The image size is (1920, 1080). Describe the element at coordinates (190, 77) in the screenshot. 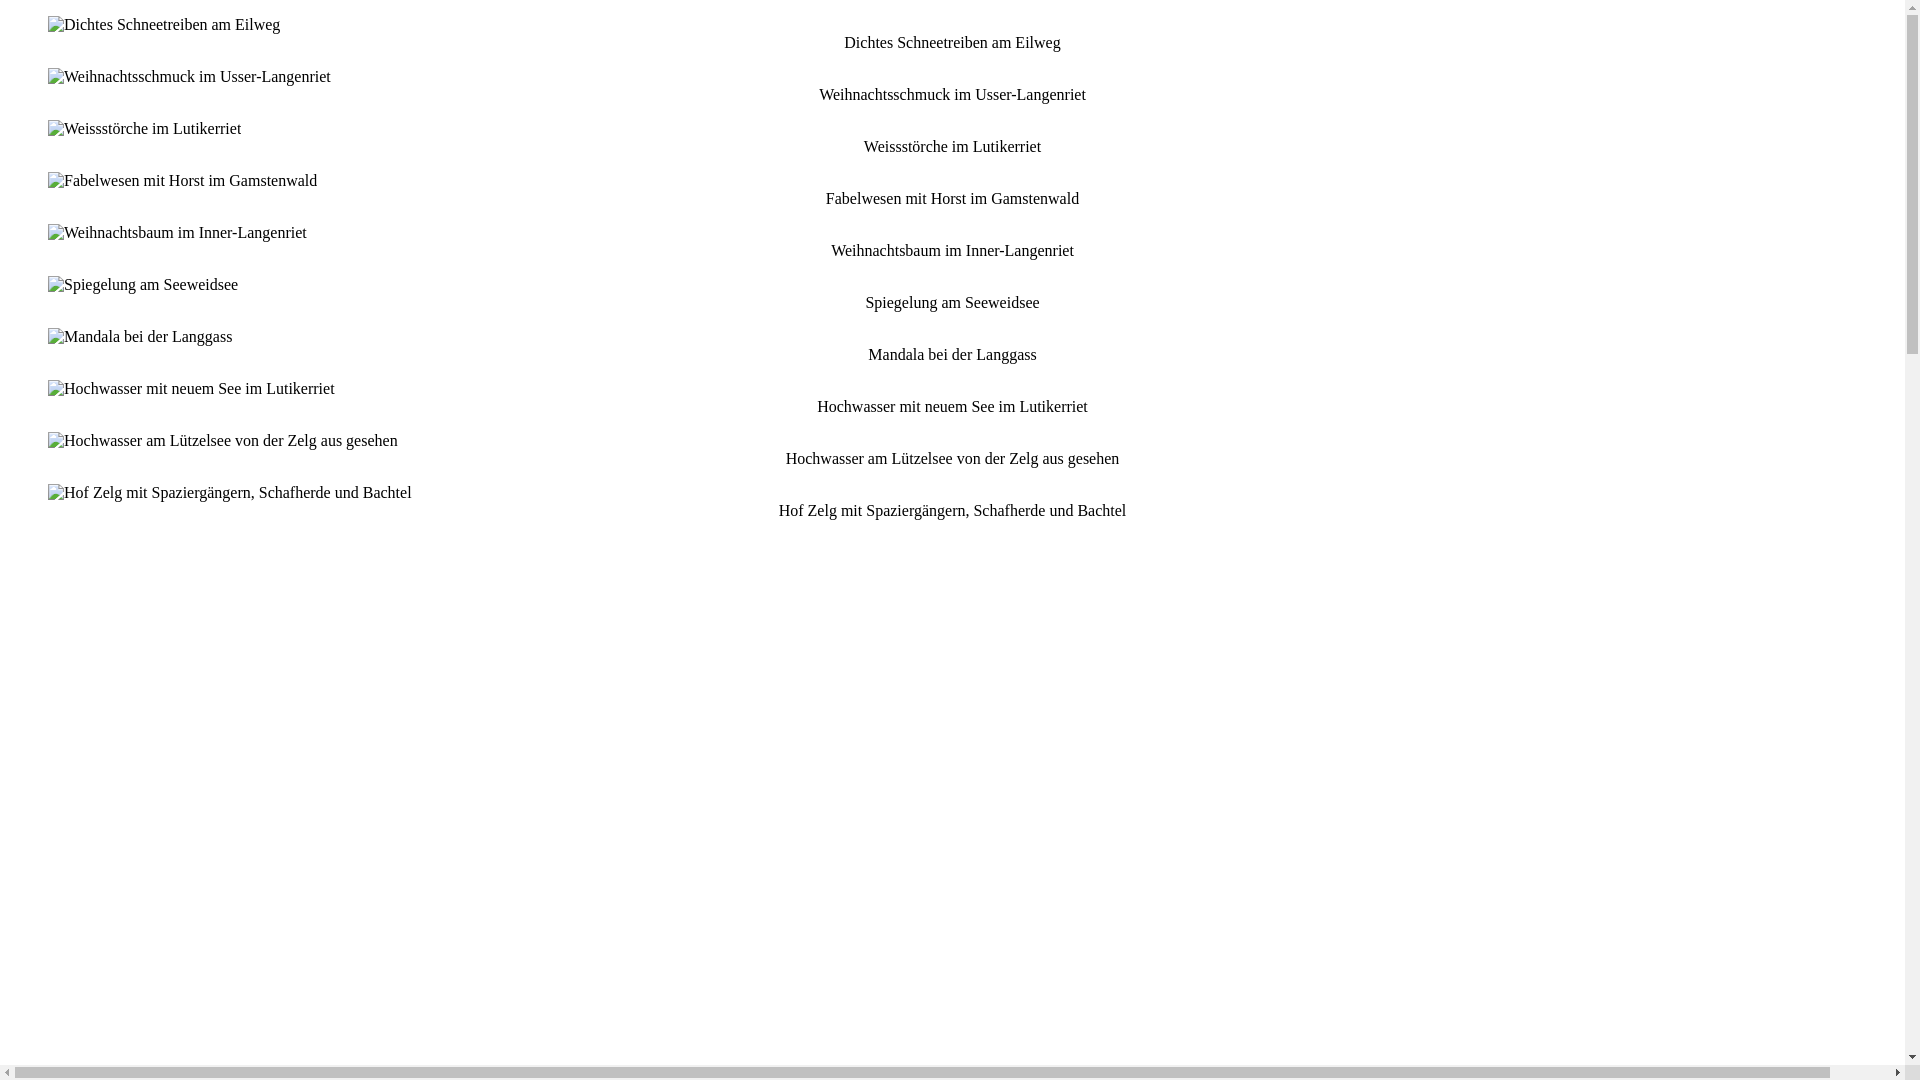

I see `Weihnachtsschmuck im Usser-Langenriet` at that location.